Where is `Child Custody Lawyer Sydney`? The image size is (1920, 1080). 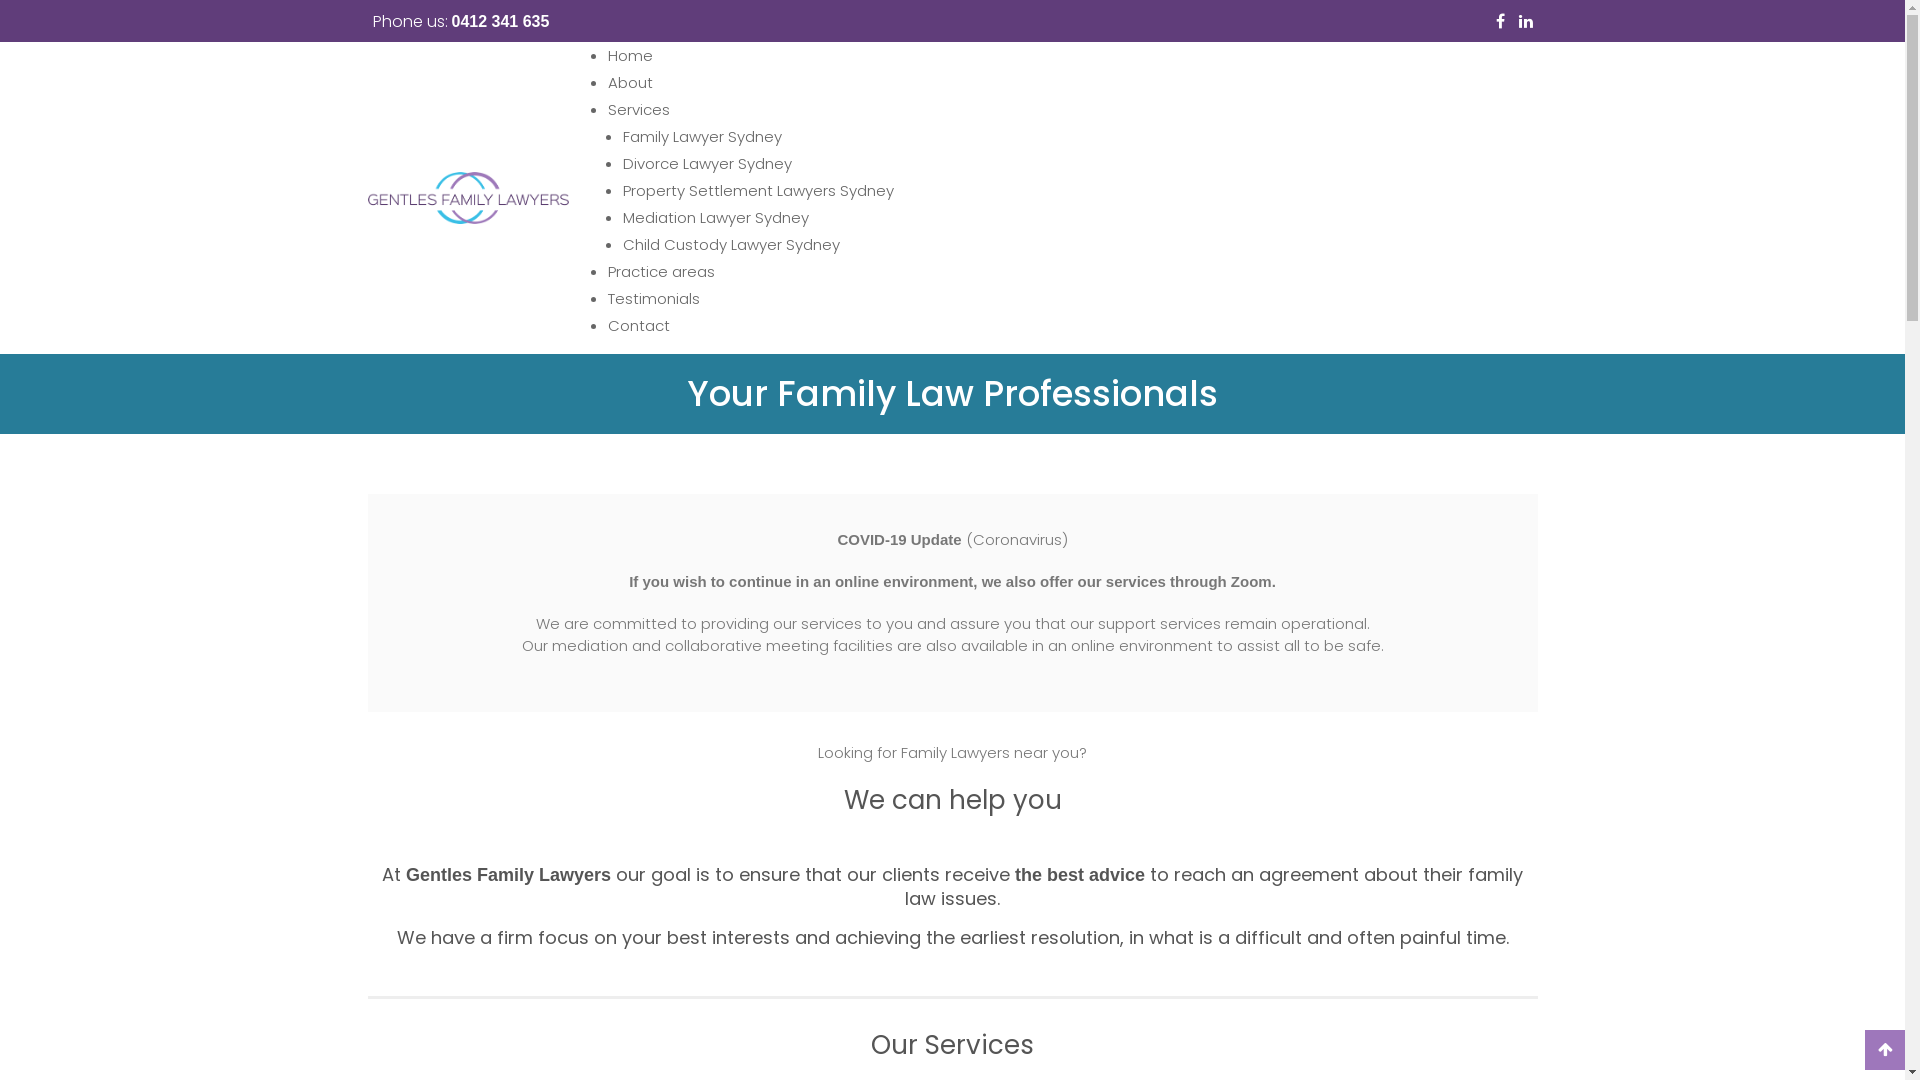
Child Custody Lawyer Sydney is located at coordinates (732, 244).